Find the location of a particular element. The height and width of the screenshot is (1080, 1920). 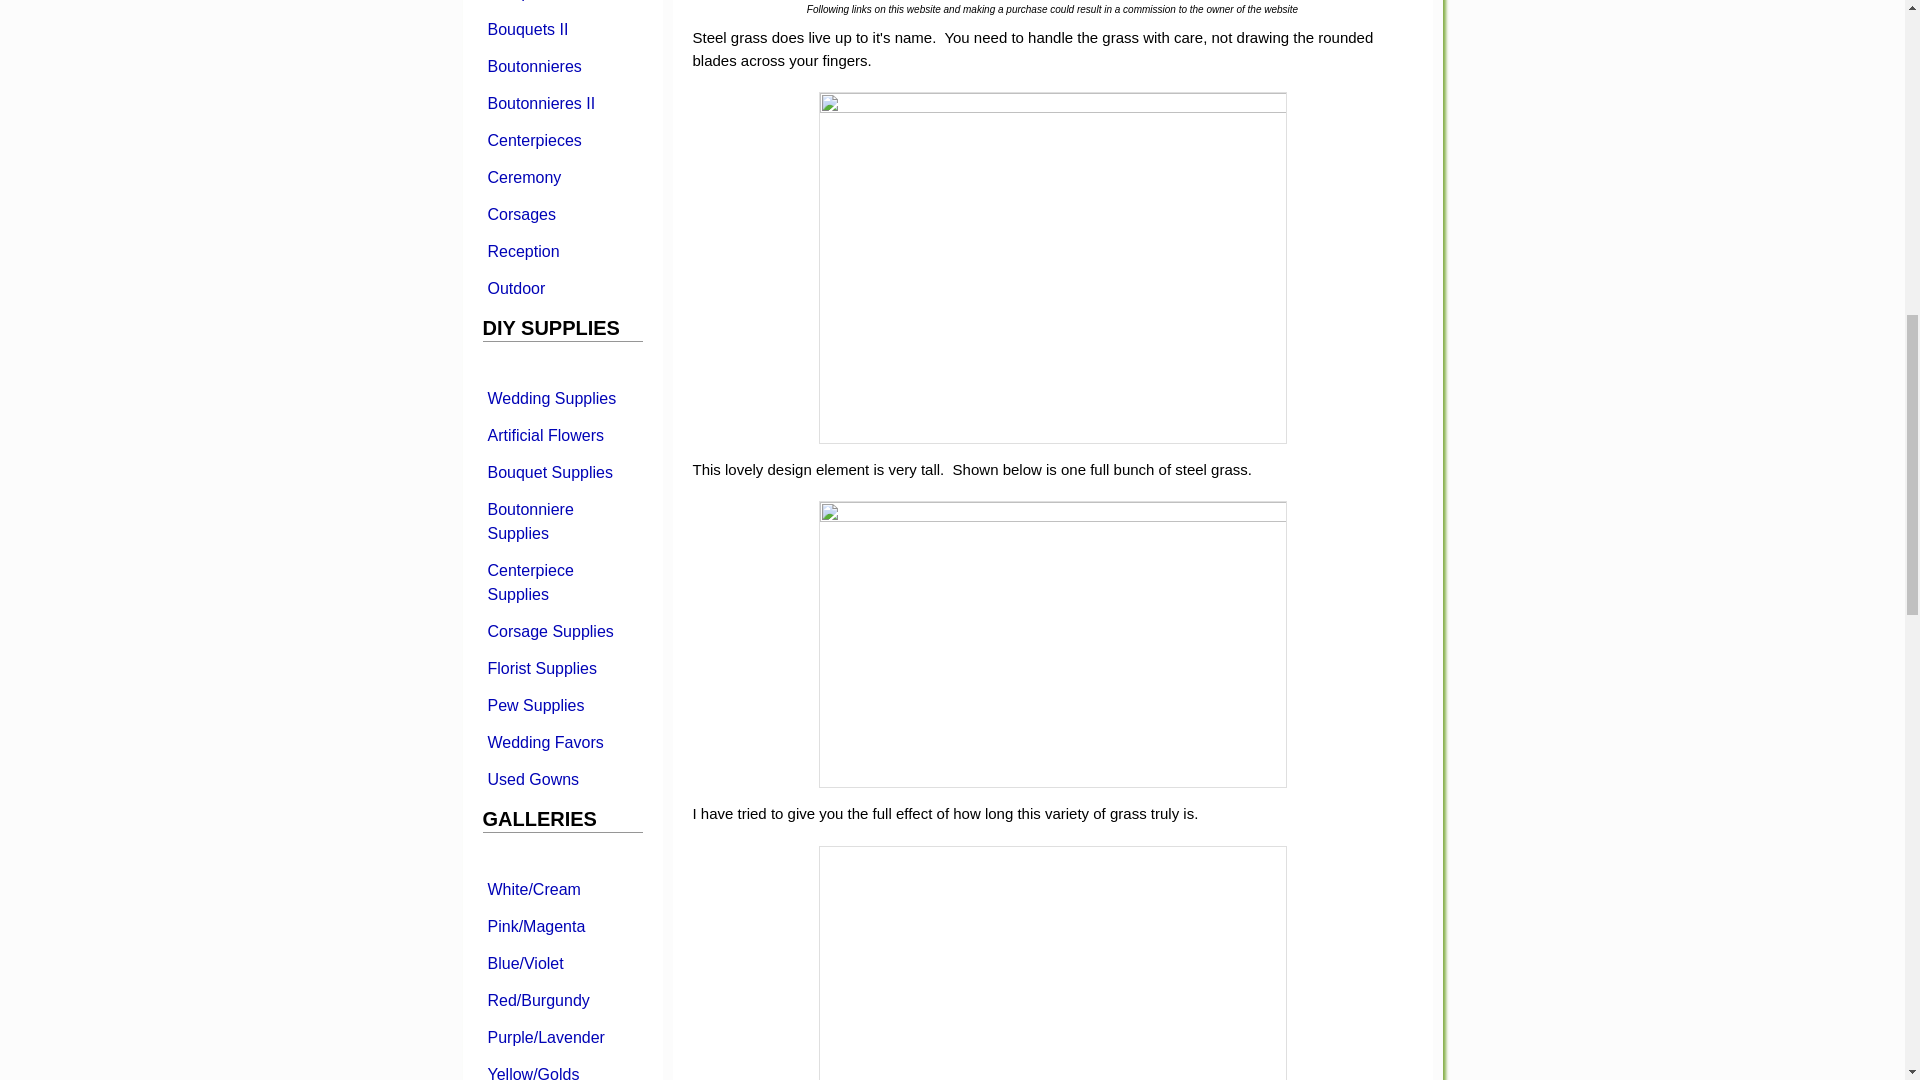

Ceremony is located at coordinates (561, 176).